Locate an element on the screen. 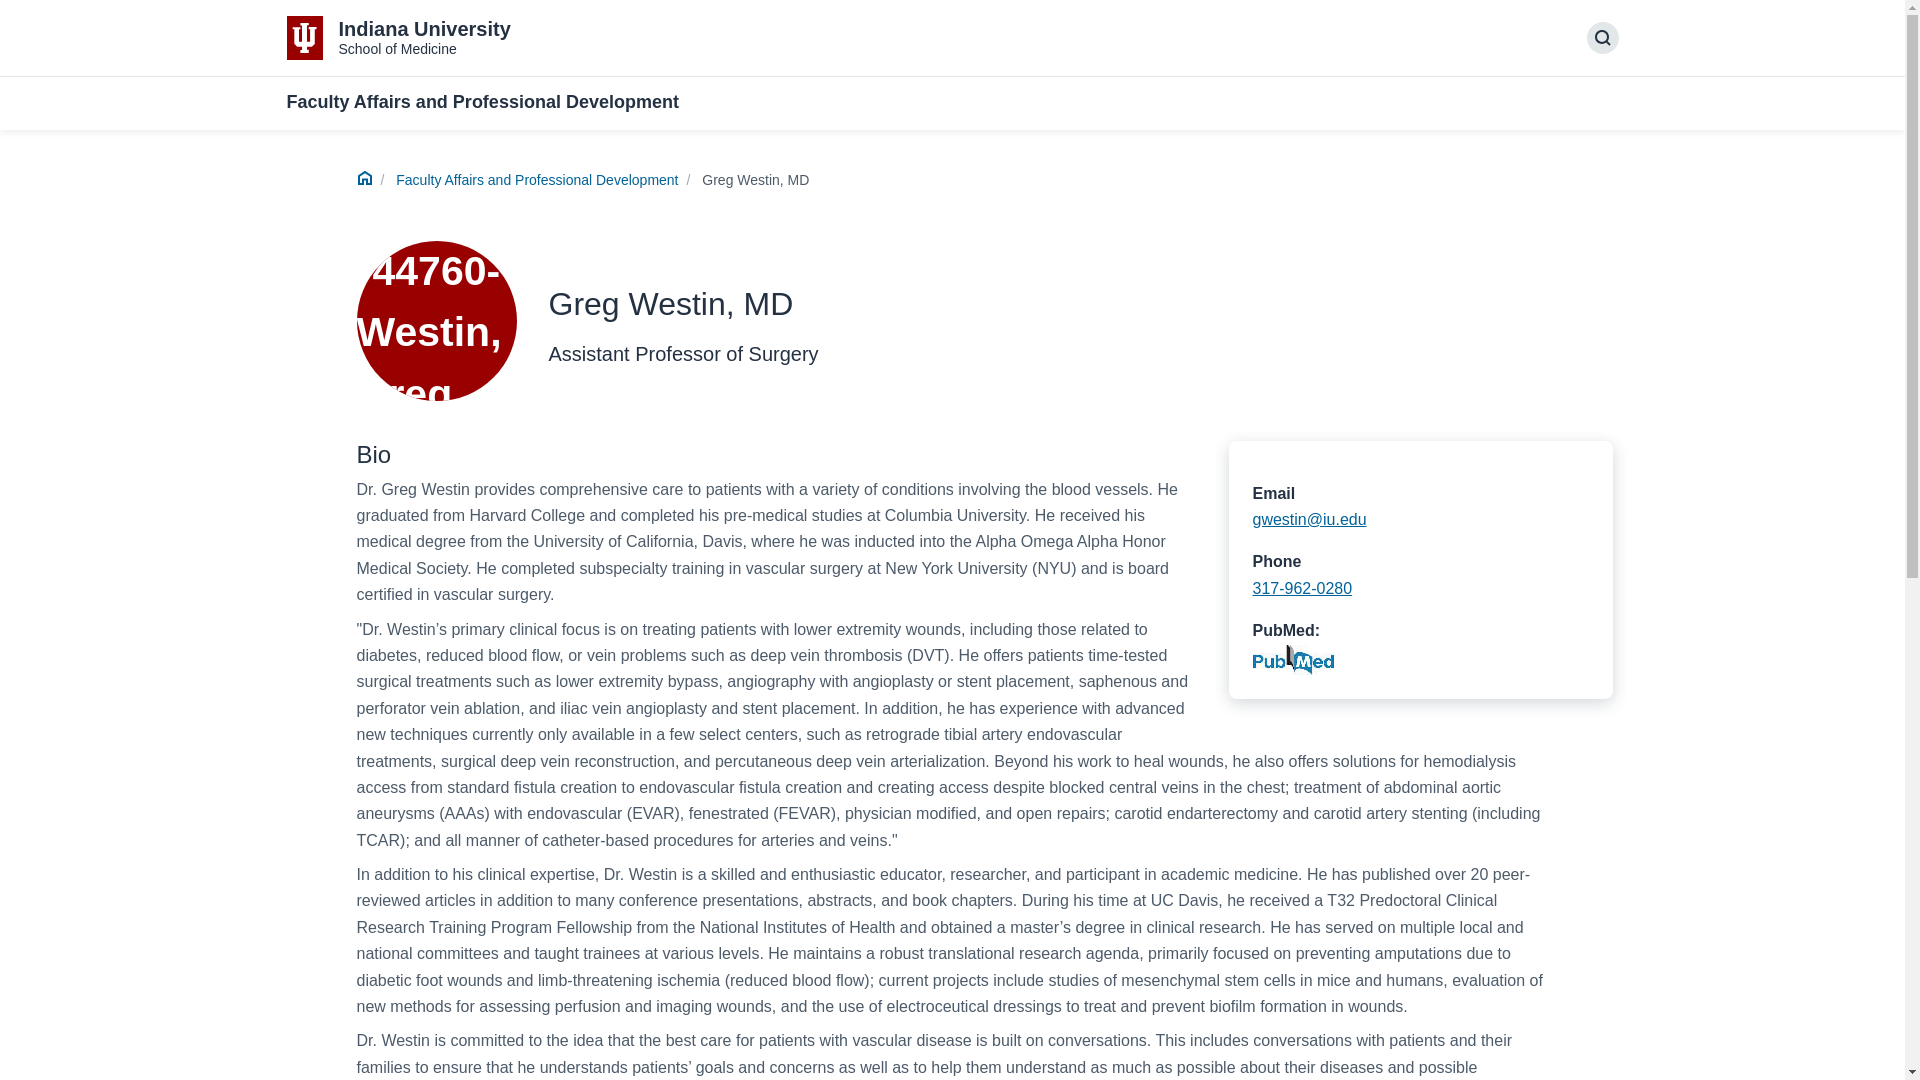  317-962-0280 is located at coordinates (1602, 38).